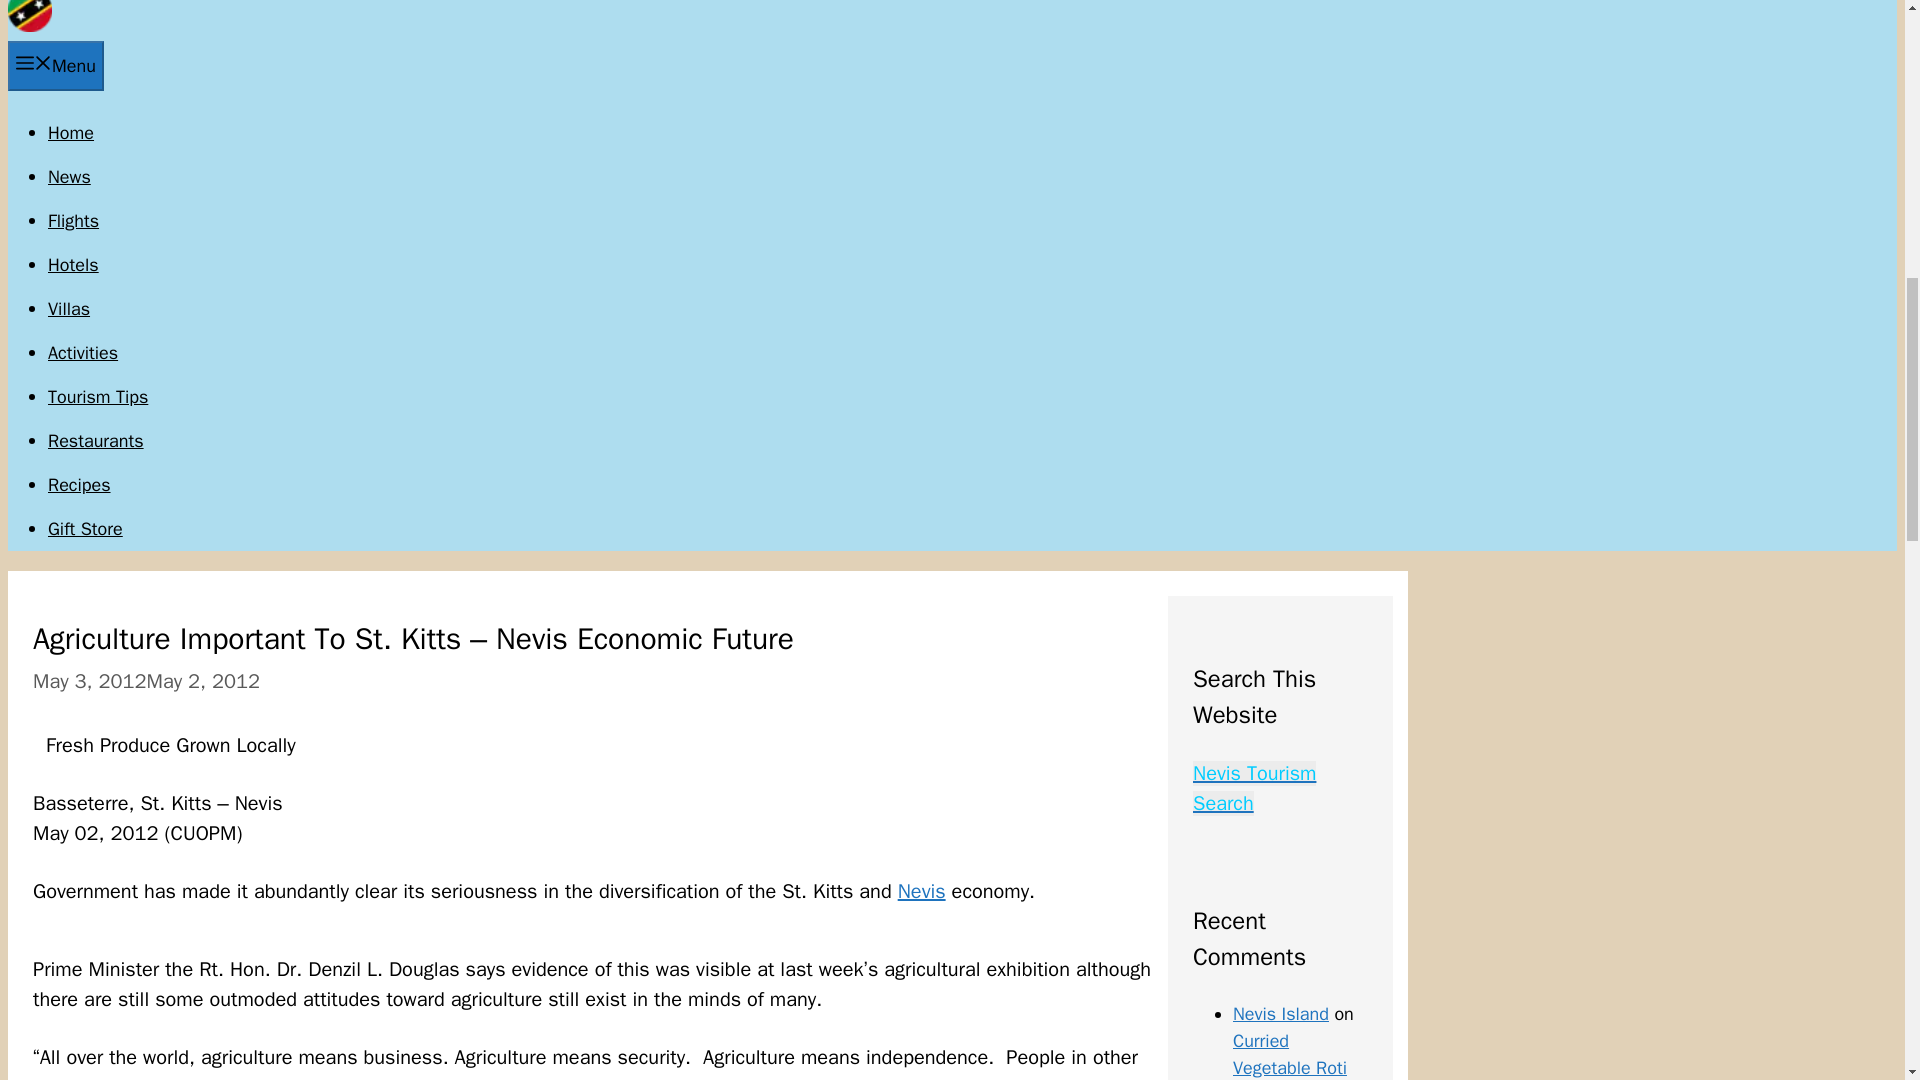 This screenshot has height=1080, width=1920. I want to click on Nevis Flight Information, so click(74, 220).